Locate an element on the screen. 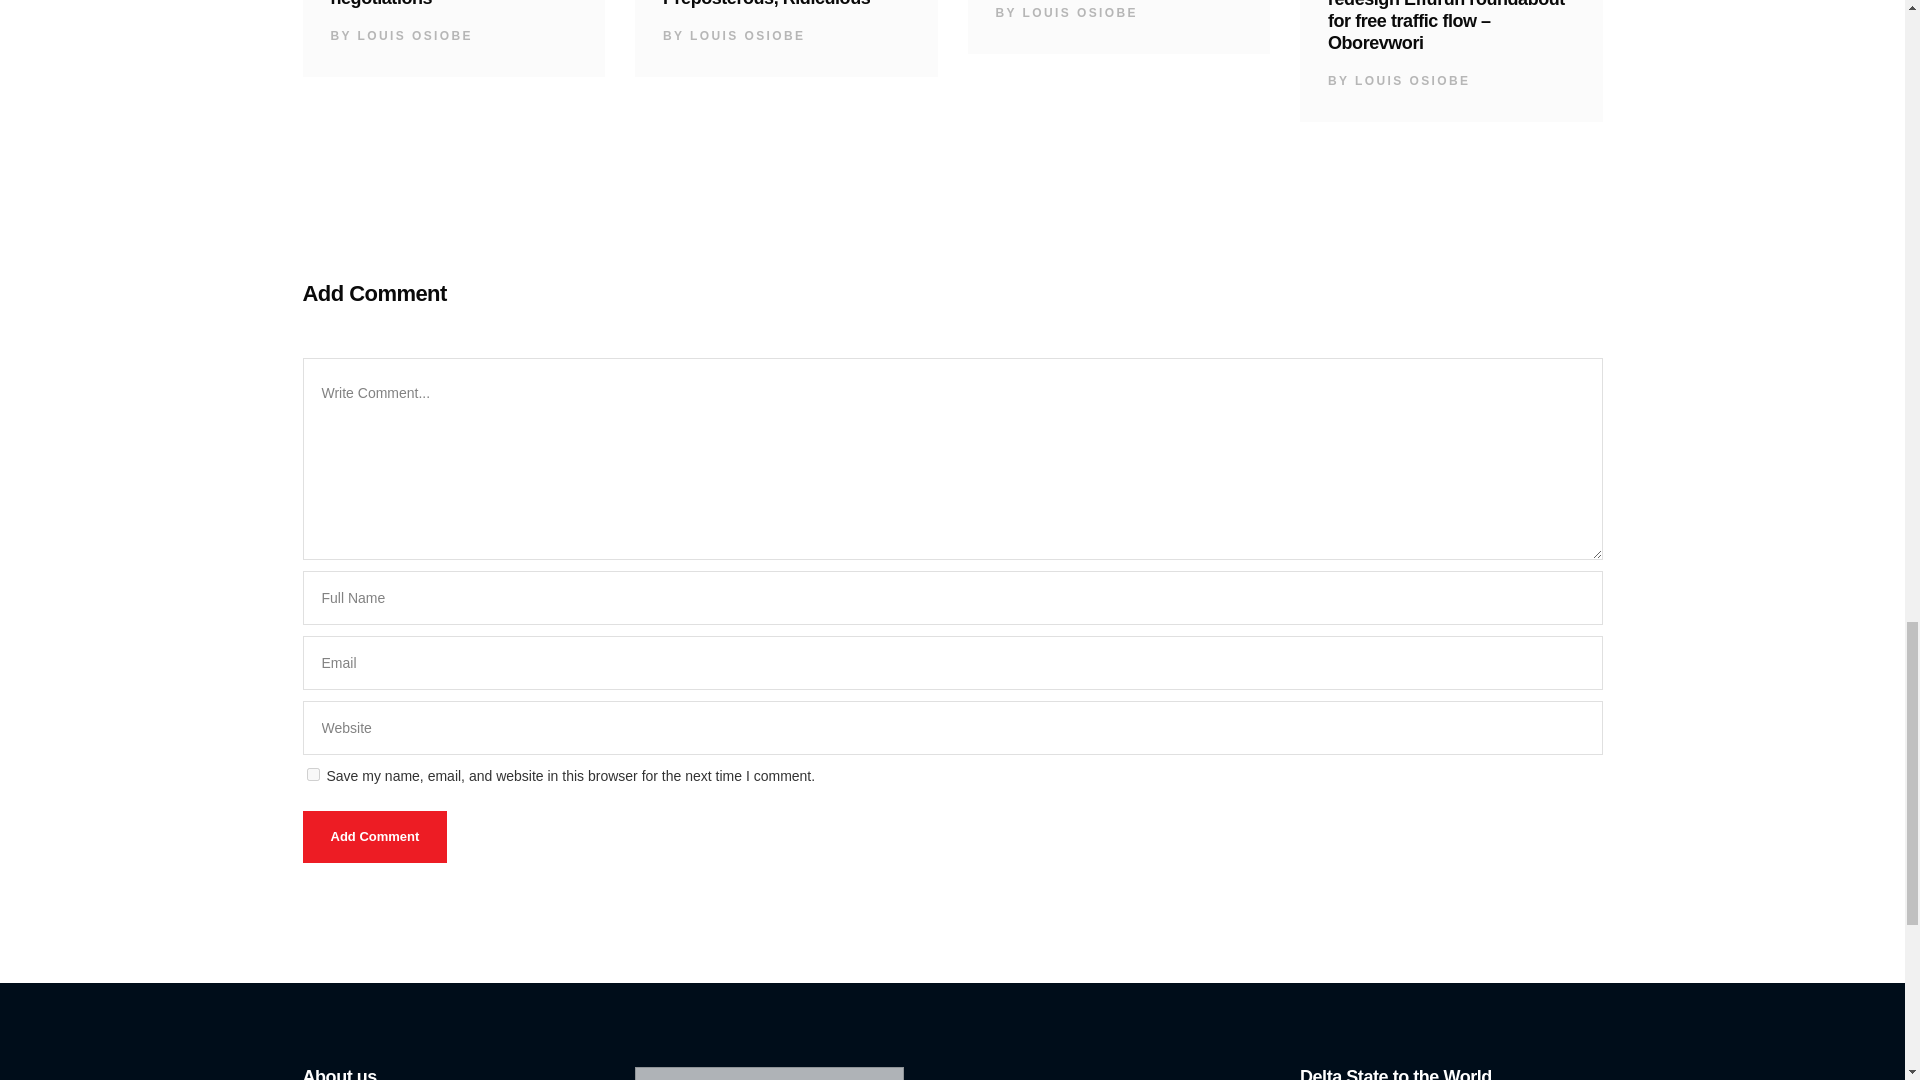 The width and height of the screenshot is (1920, 1080). PDP Governors decry delay in New Minimum Wage negotiations is located at coordinates (452, 4).